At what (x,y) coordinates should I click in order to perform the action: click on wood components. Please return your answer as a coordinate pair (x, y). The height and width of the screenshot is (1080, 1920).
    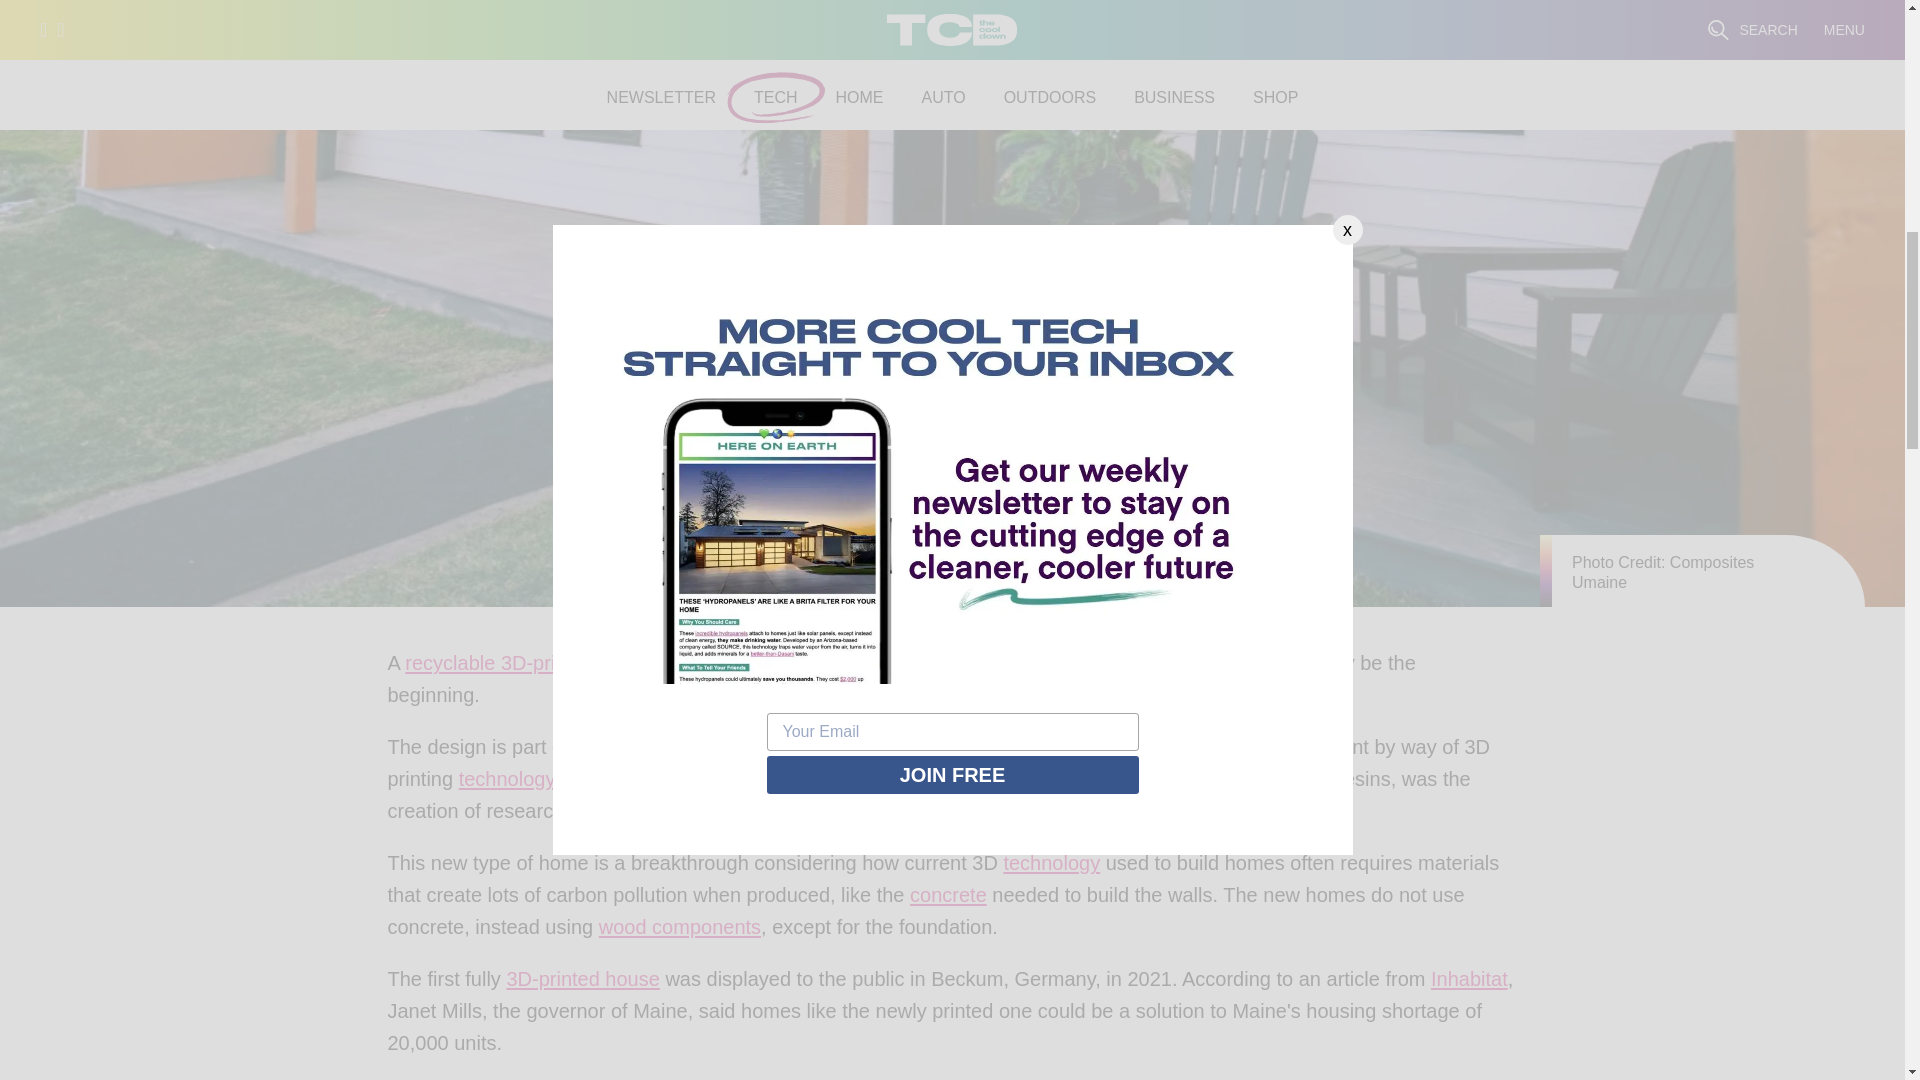
    Looking at the image, I should click on (680, 932).